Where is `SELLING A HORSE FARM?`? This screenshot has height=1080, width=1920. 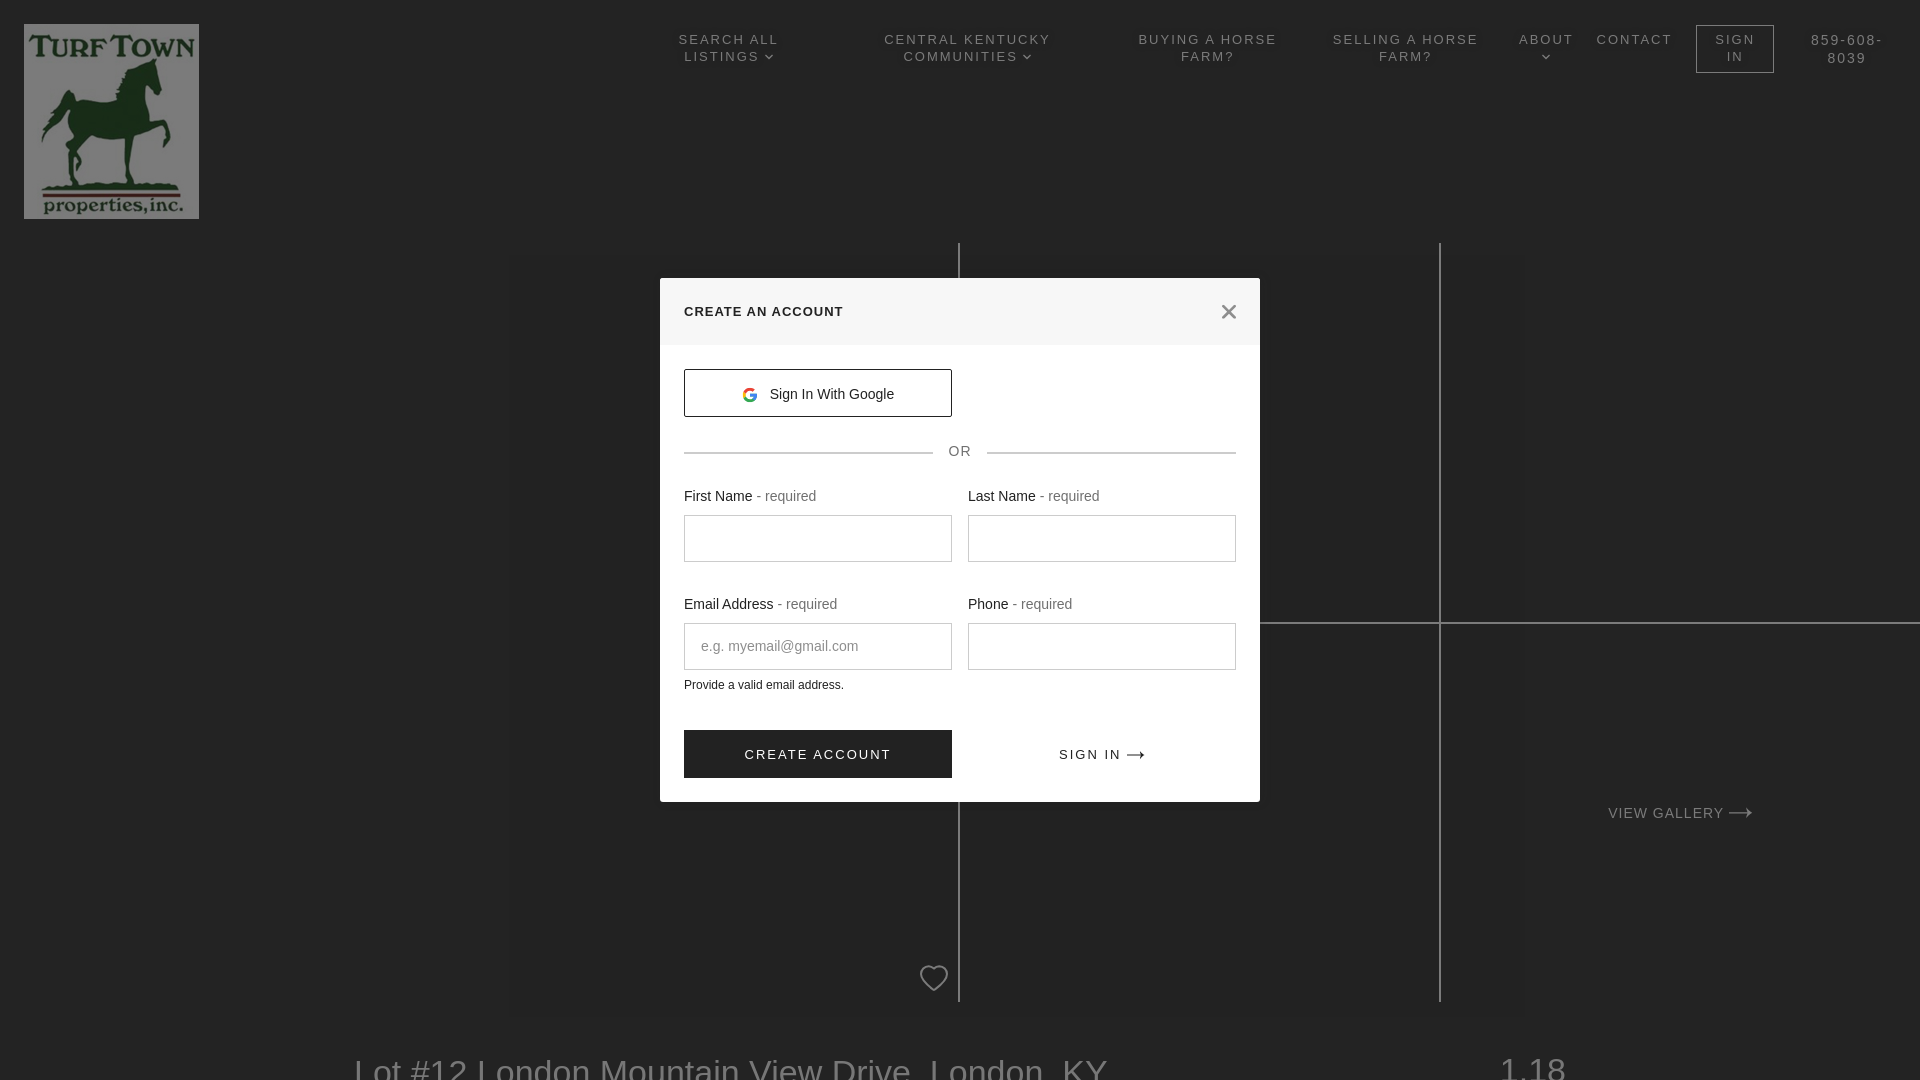 SELLING A HORSE FARM? is located at coordinates (1405, 48).